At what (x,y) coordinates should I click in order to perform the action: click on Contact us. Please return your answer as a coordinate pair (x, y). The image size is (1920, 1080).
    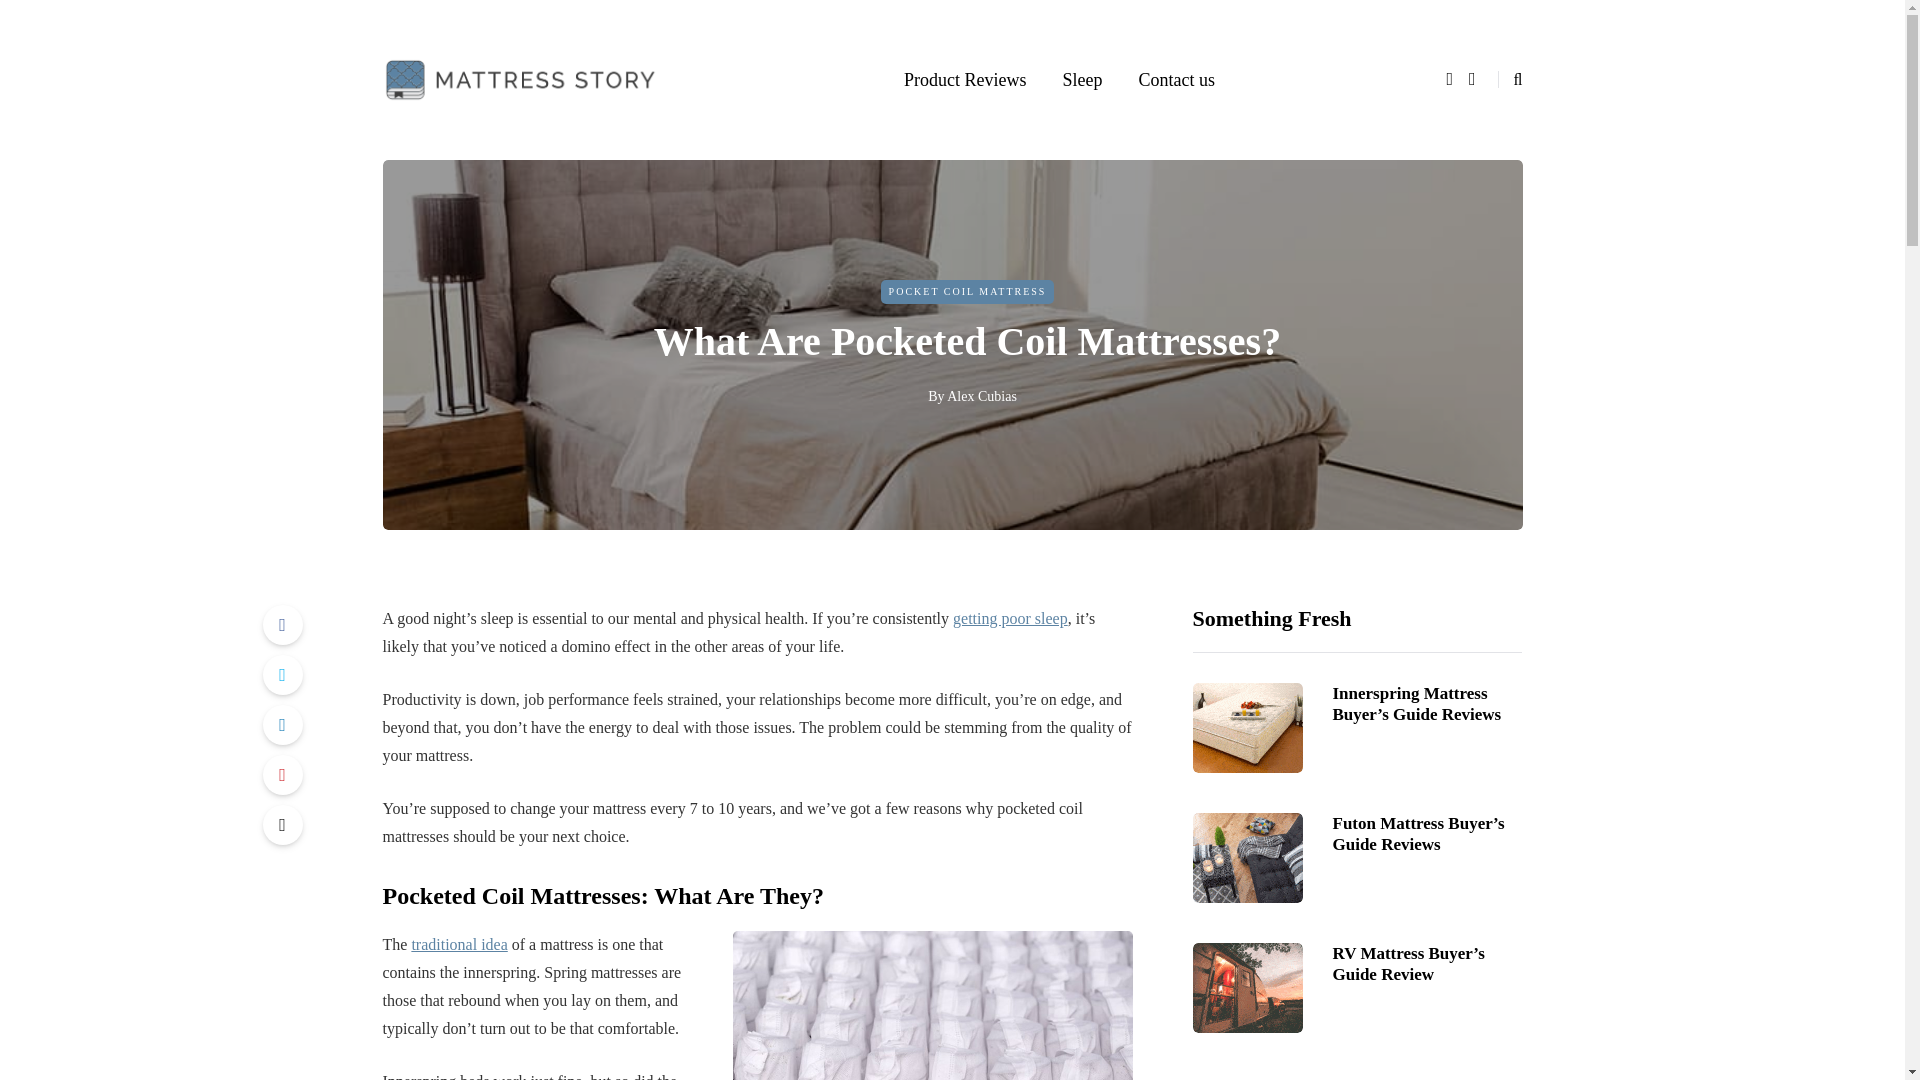
    Looking at the image, I should click on (1176, 79).